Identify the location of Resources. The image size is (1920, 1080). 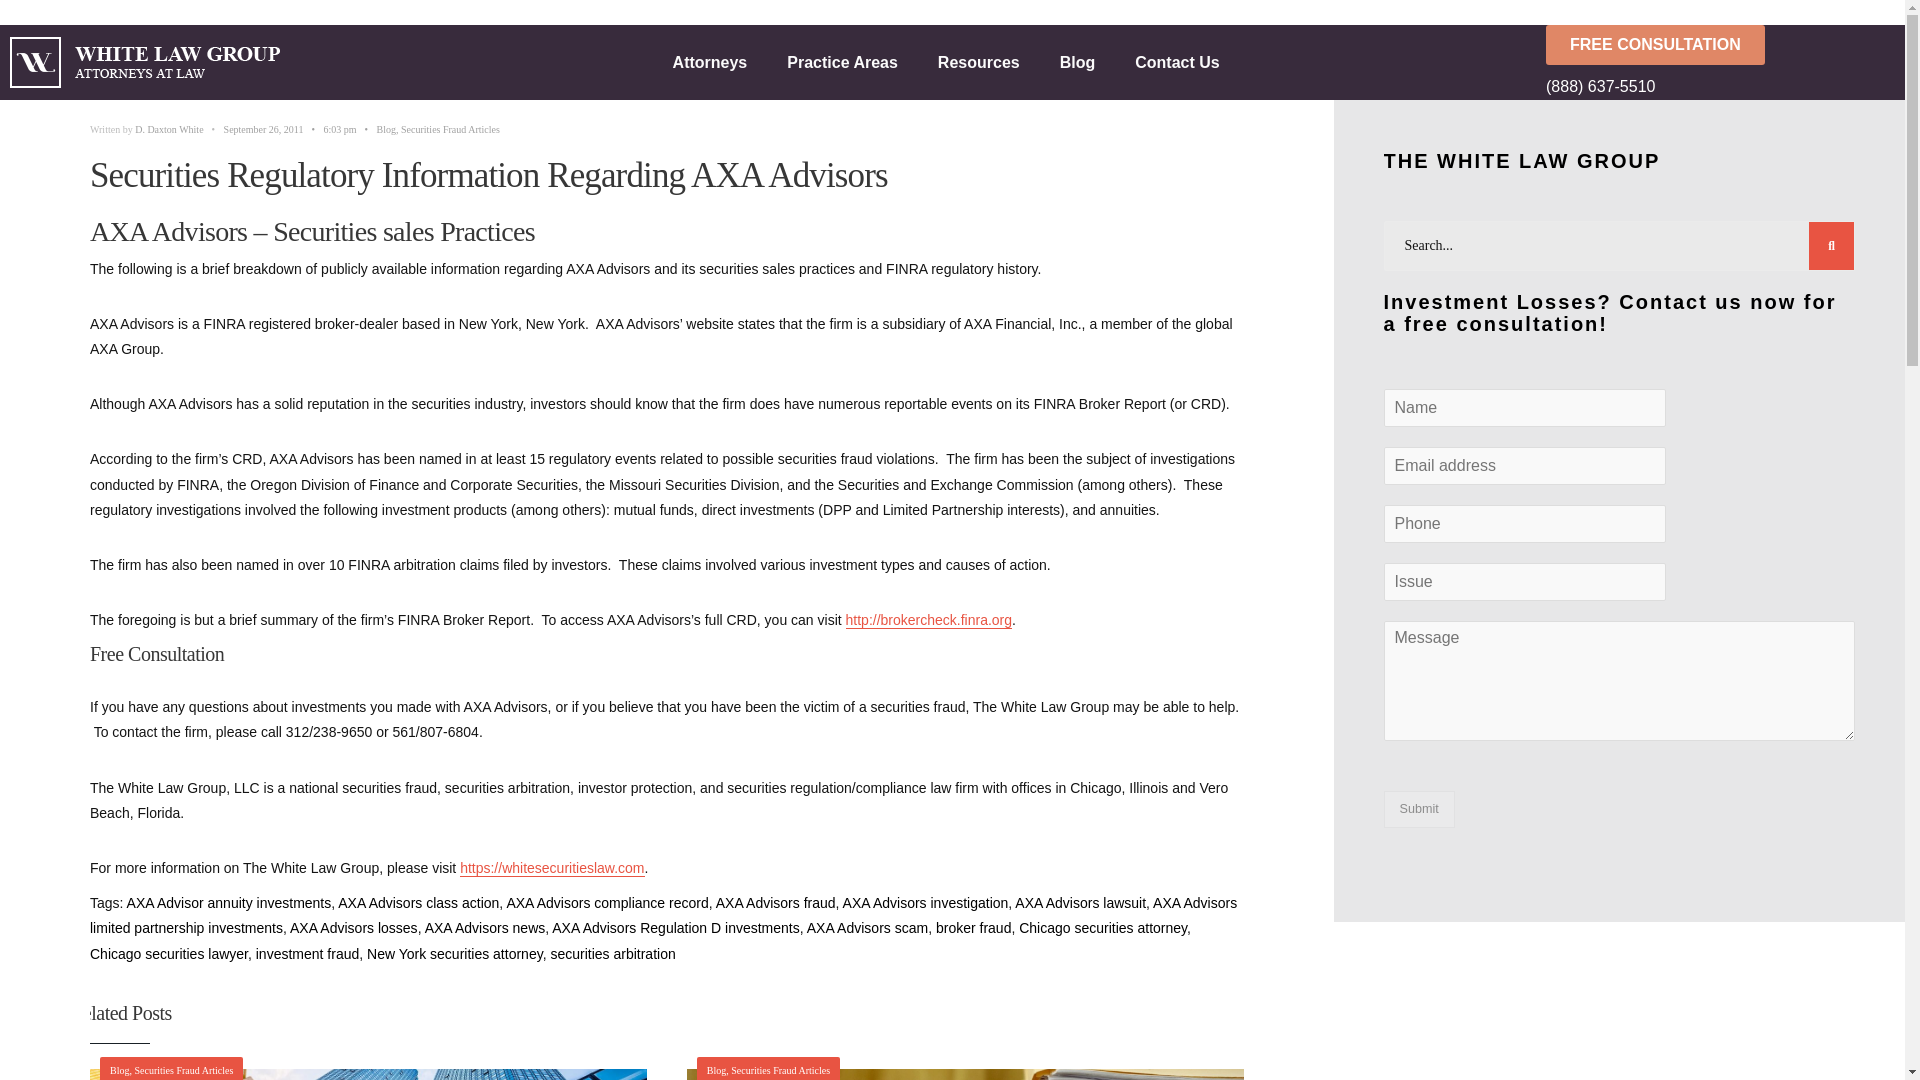
(978, 62).